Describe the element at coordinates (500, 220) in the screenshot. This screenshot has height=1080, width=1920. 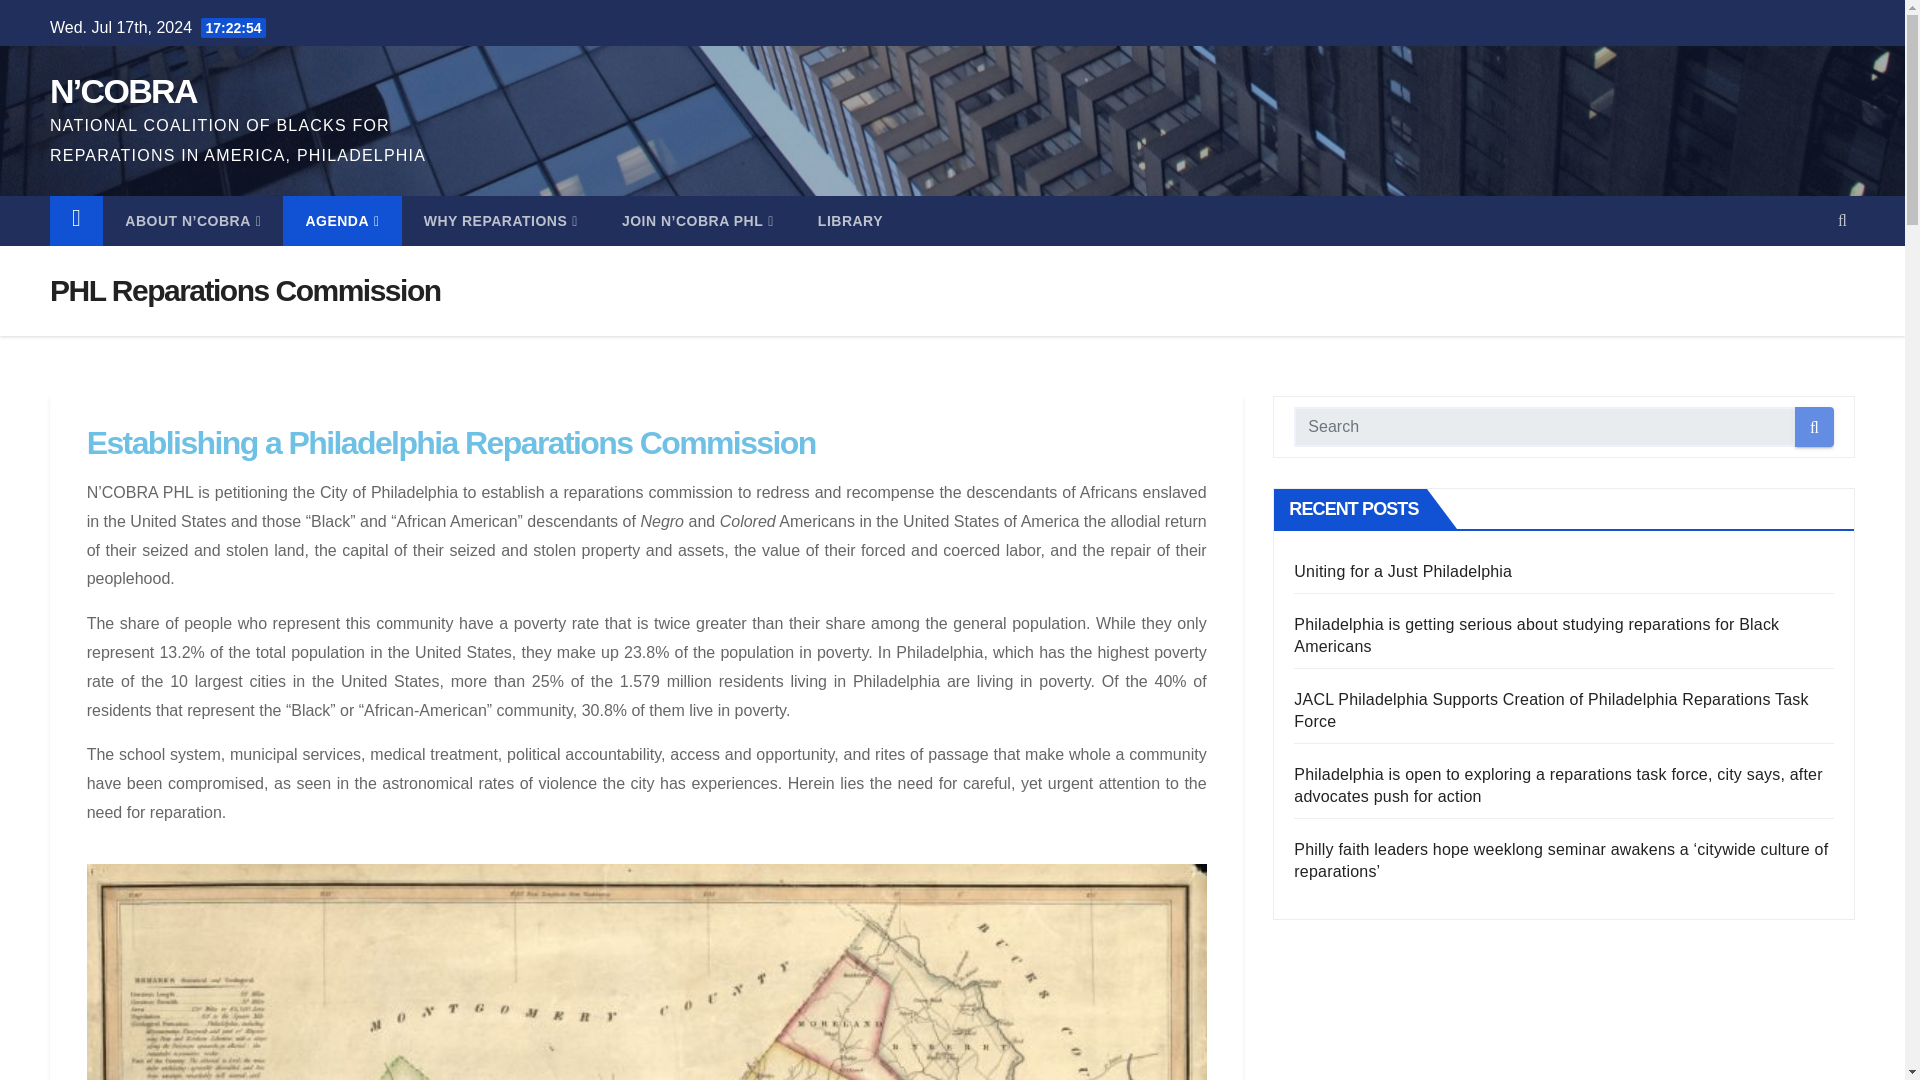
I see `WHY REPARATIONS` at that location.